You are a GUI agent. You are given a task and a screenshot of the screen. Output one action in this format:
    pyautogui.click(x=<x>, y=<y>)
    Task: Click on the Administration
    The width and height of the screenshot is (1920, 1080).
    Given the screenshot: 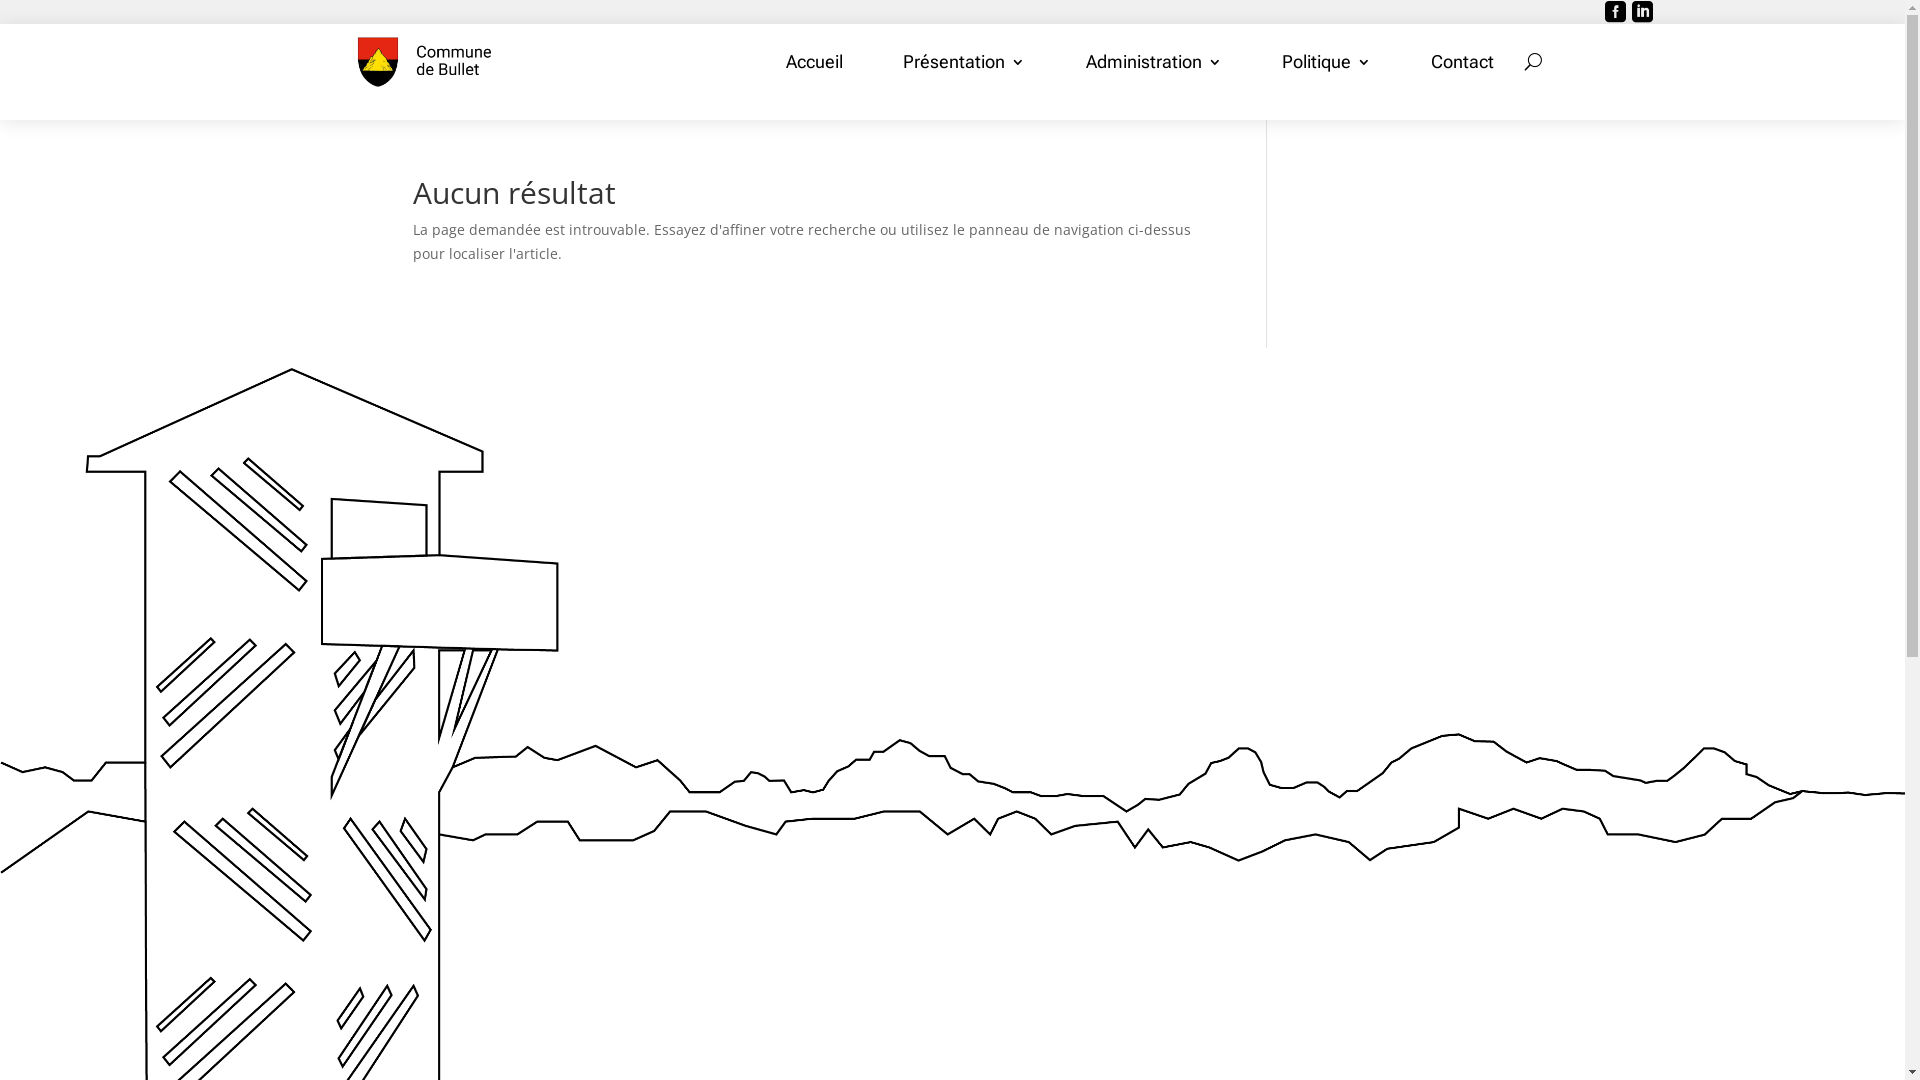 What is the action you would take?
    pyautogui.click(x=1154, y=62)
    